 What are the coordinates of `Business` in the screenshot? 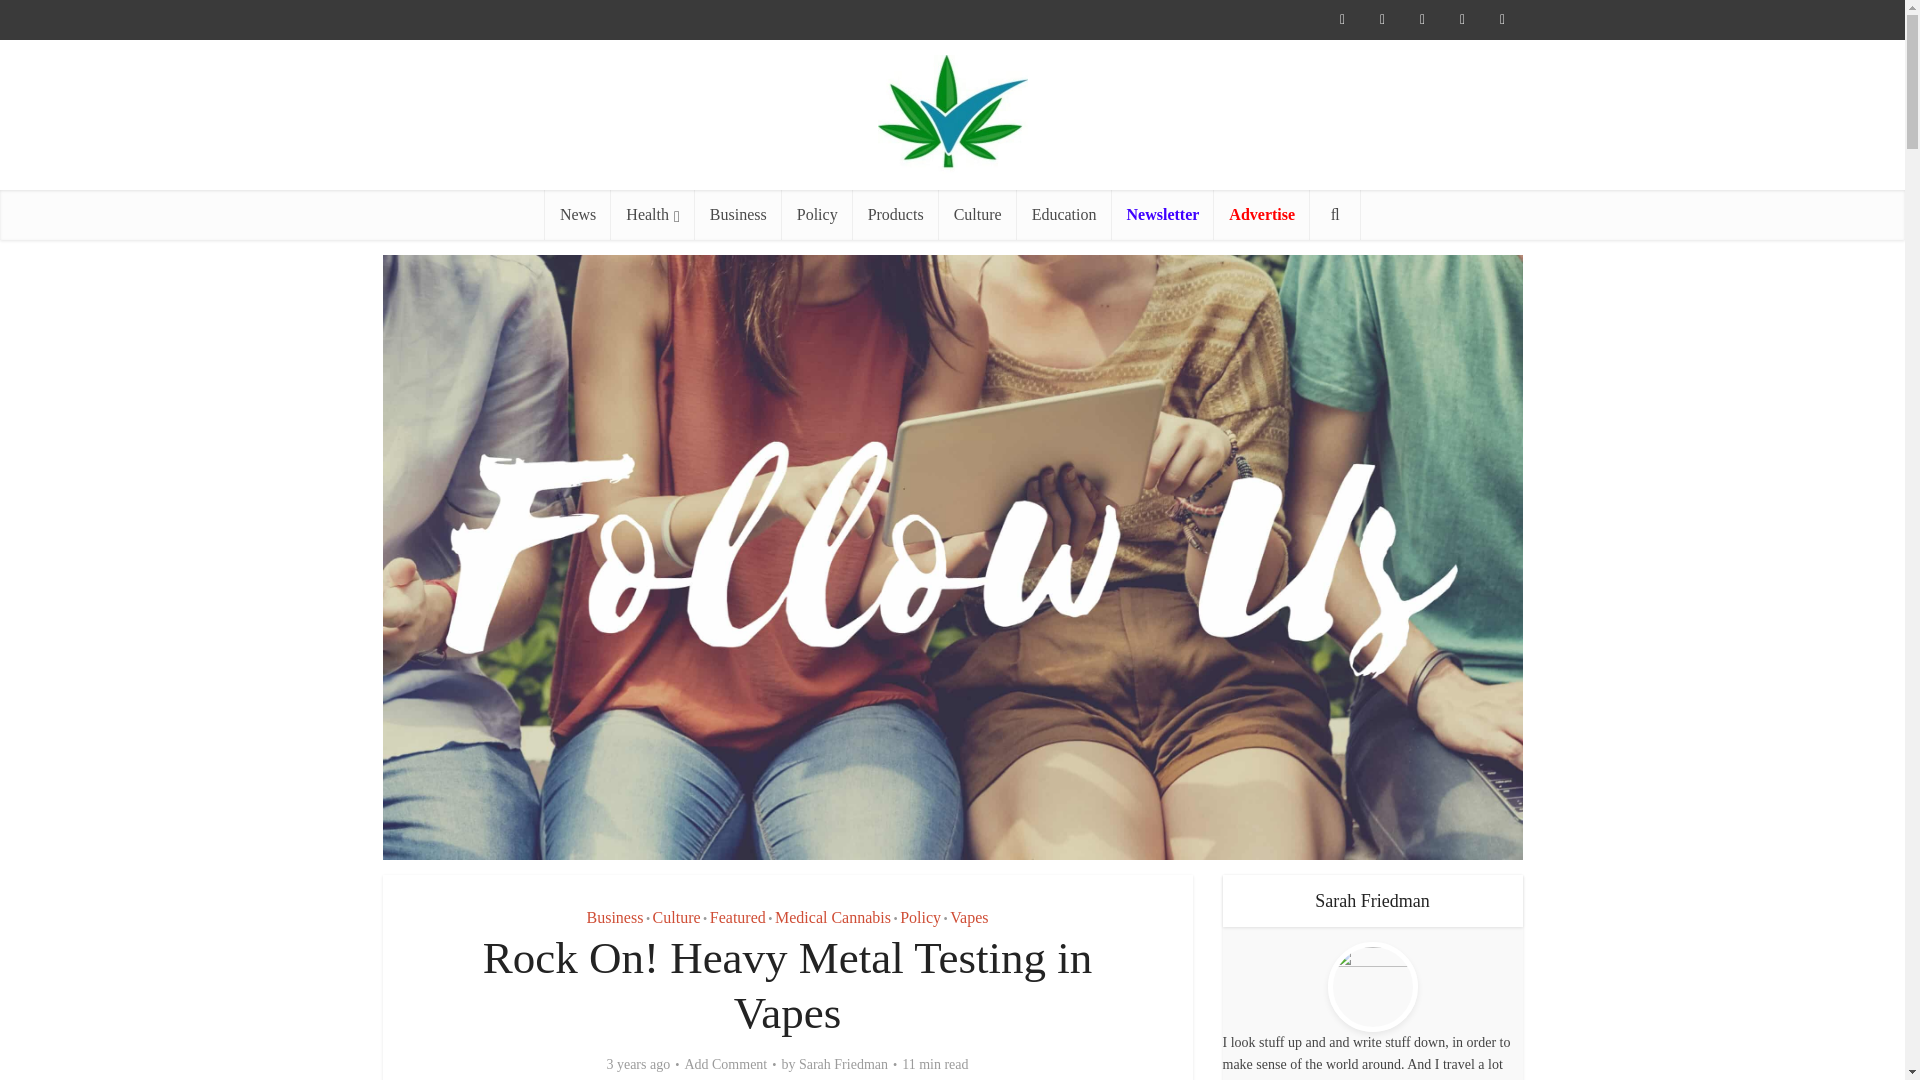 It's located at (738, 214).